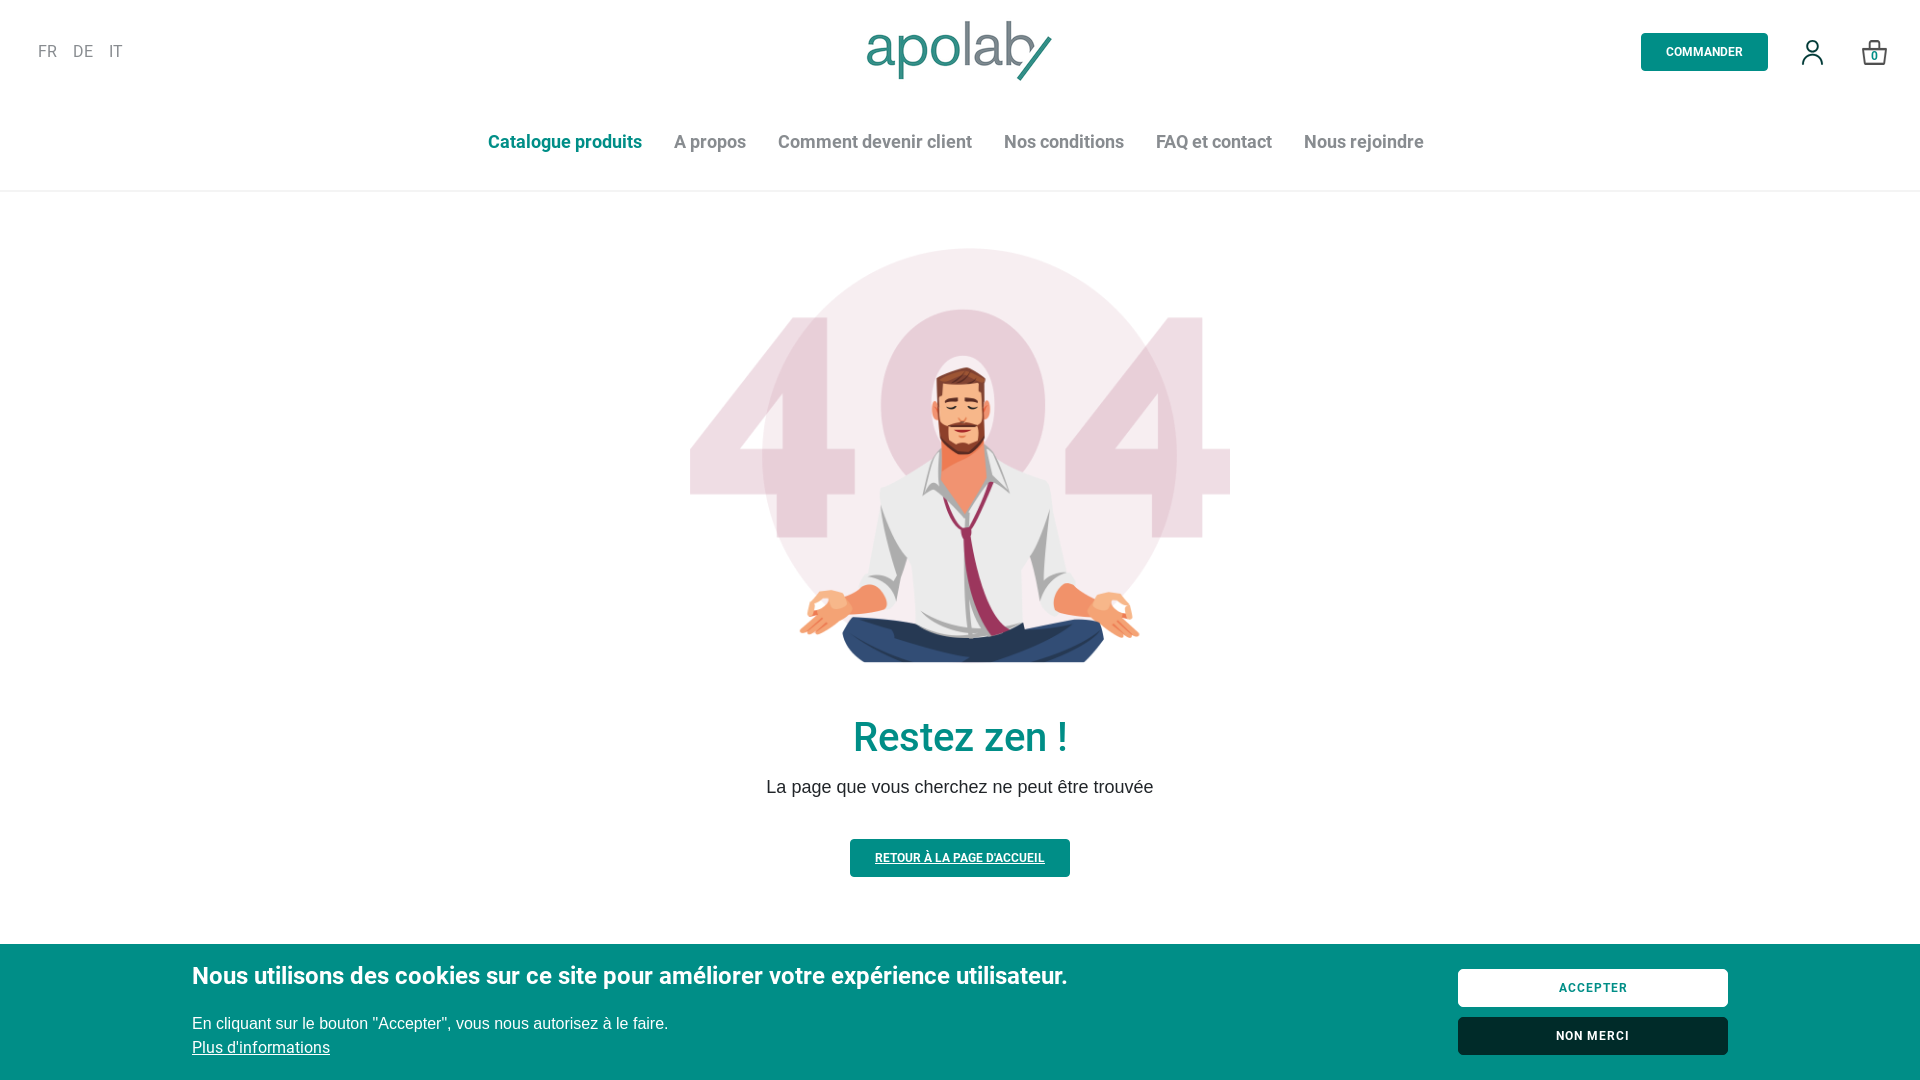 The image size is (1920, 1080). Describe the element at coordinates (48, 52) in the screenshot. I see `FR` at that location.